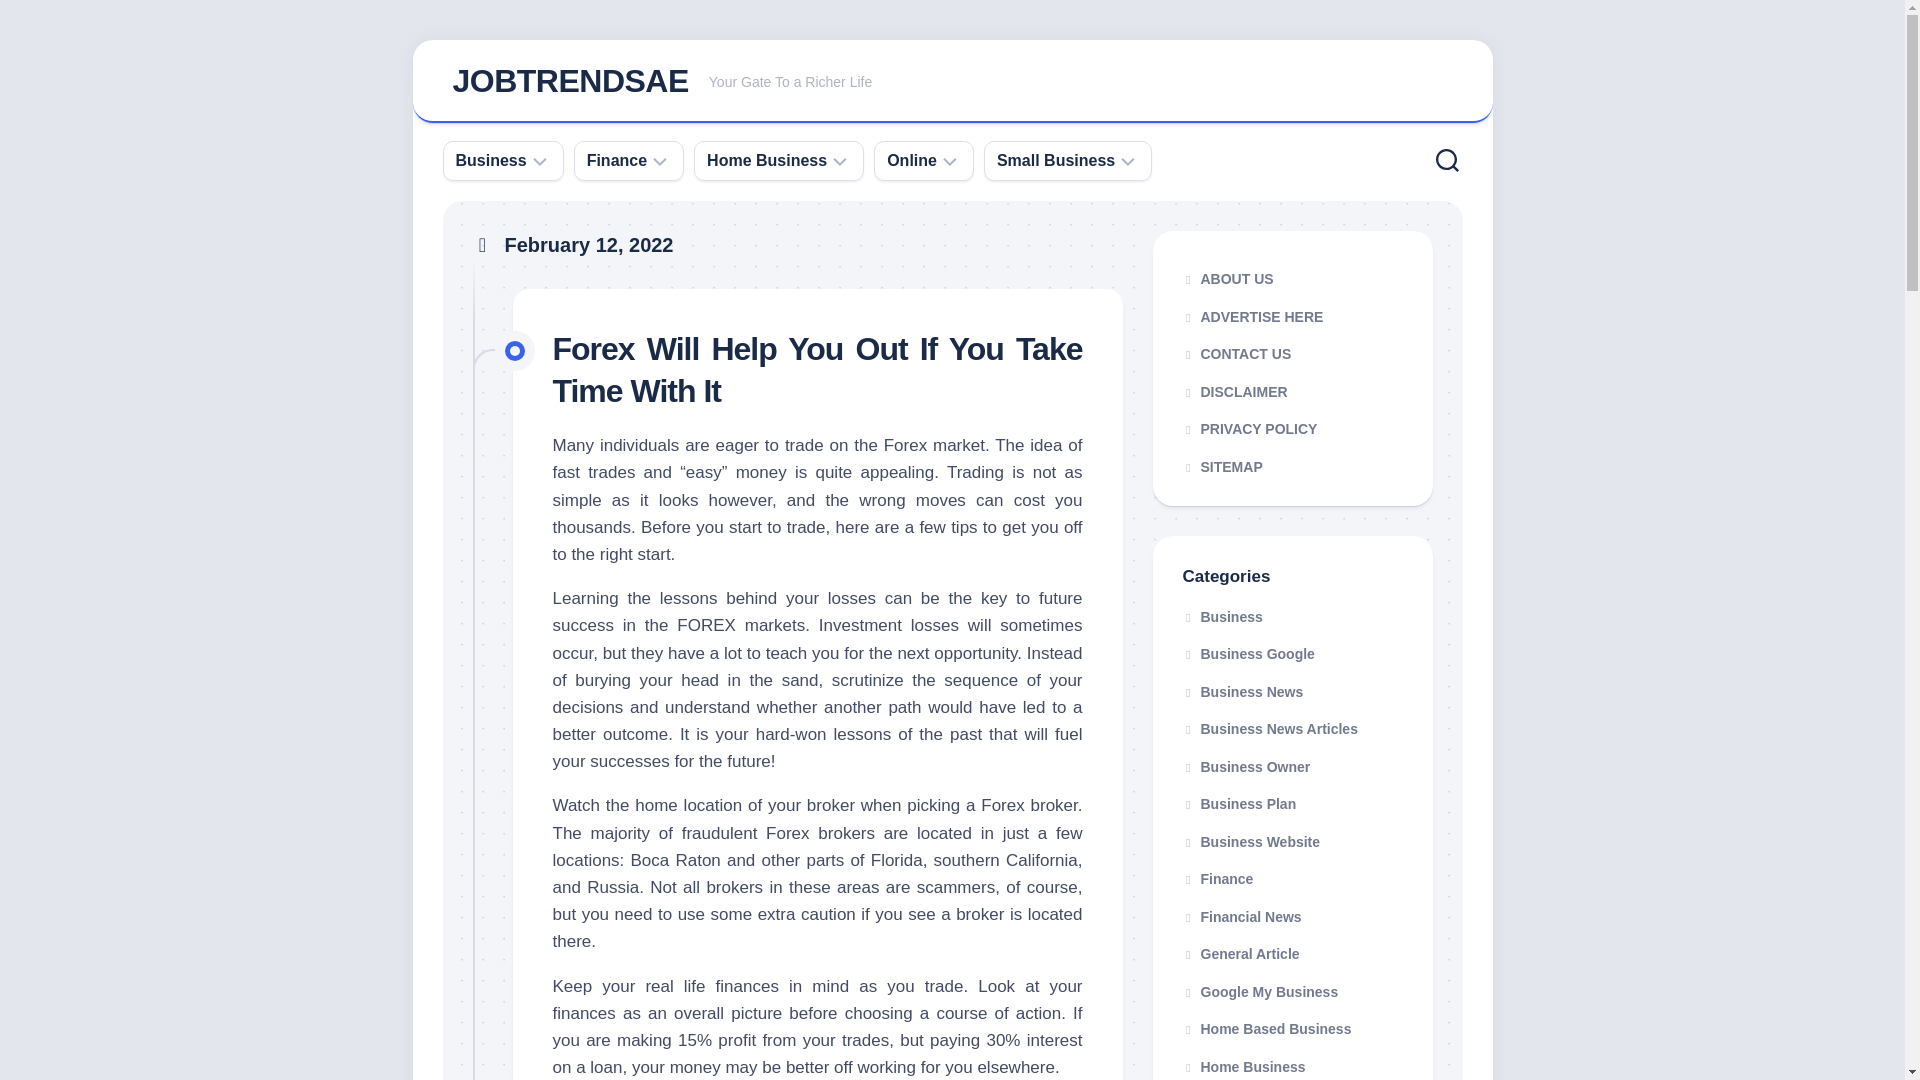 The height and width of the screenshot is (1080, 1920). What do you see at coordinates (817, 370) in the screenshot?
I see `ADVERTISE HERE` at bounding box center [817, 370].